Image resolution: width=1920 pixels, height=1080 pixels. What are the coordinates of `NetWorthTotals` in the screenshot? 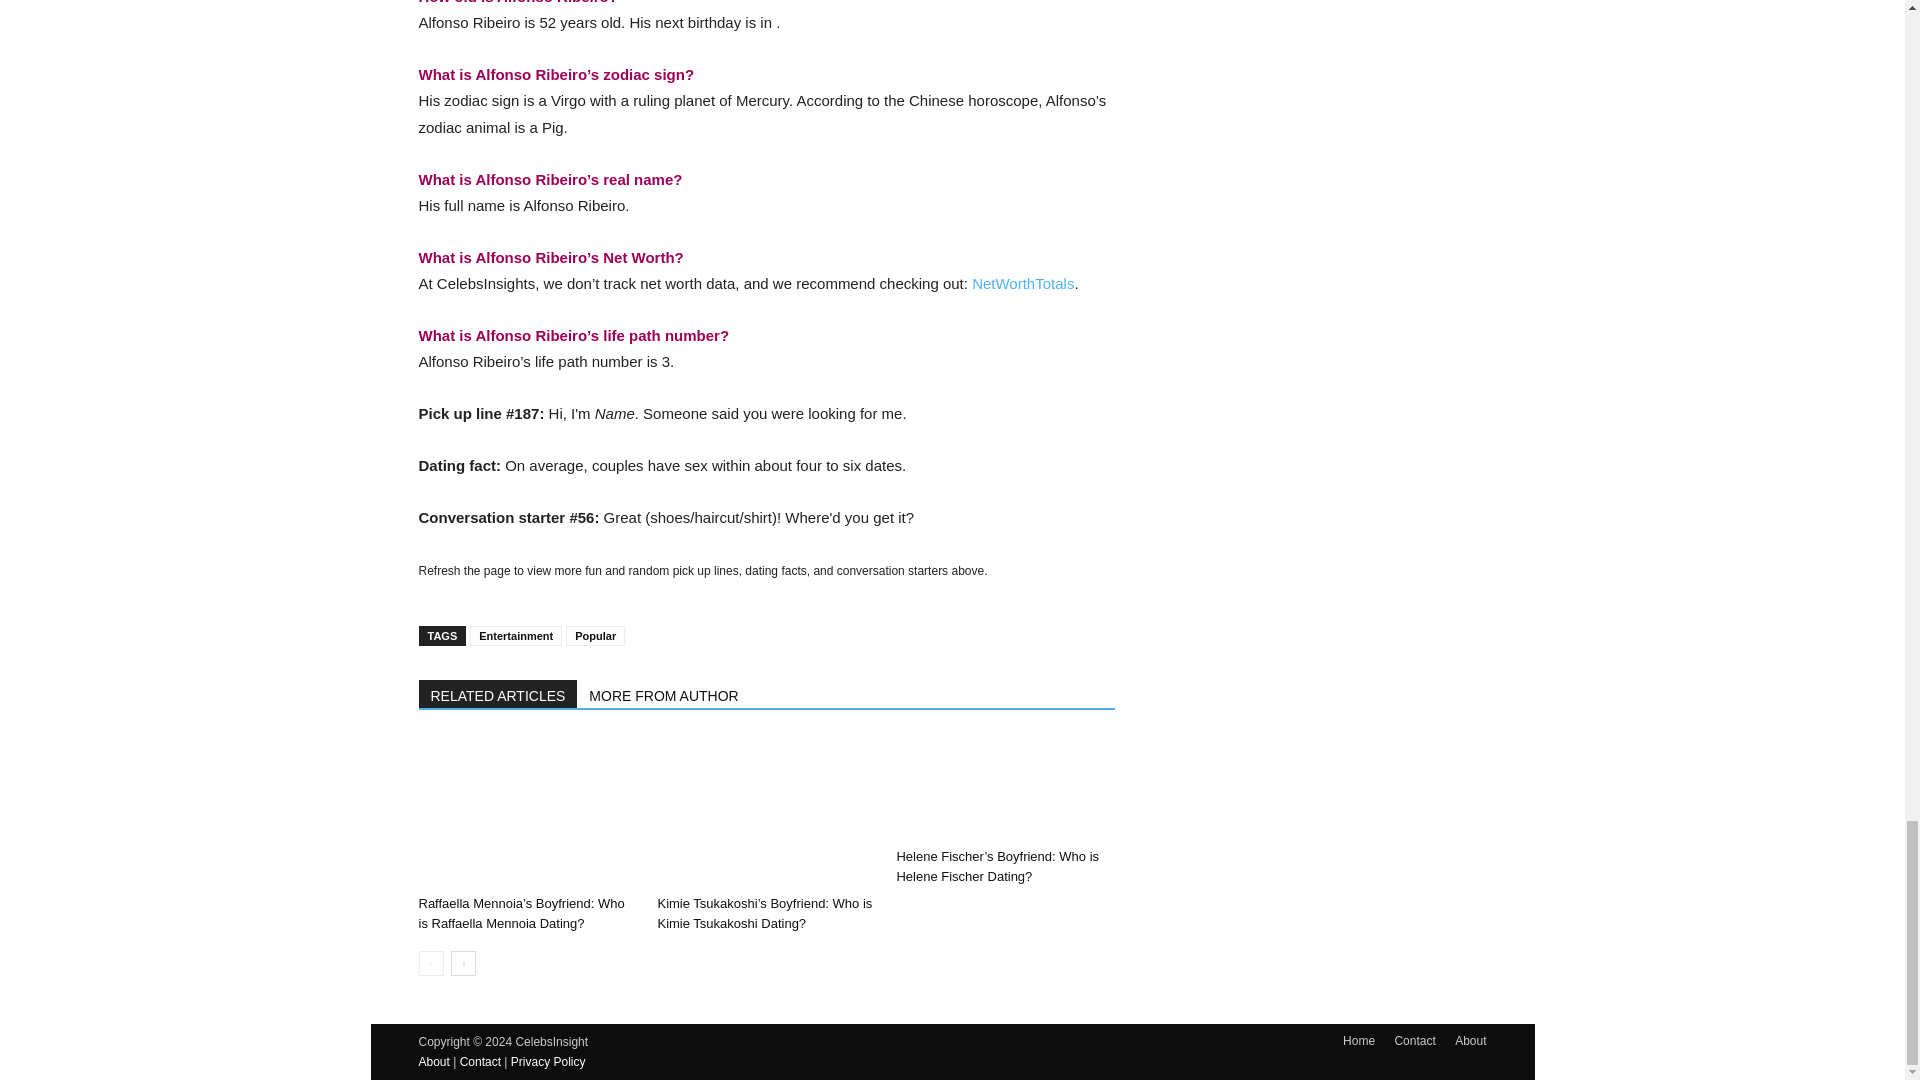 It's located at (1022, 283).